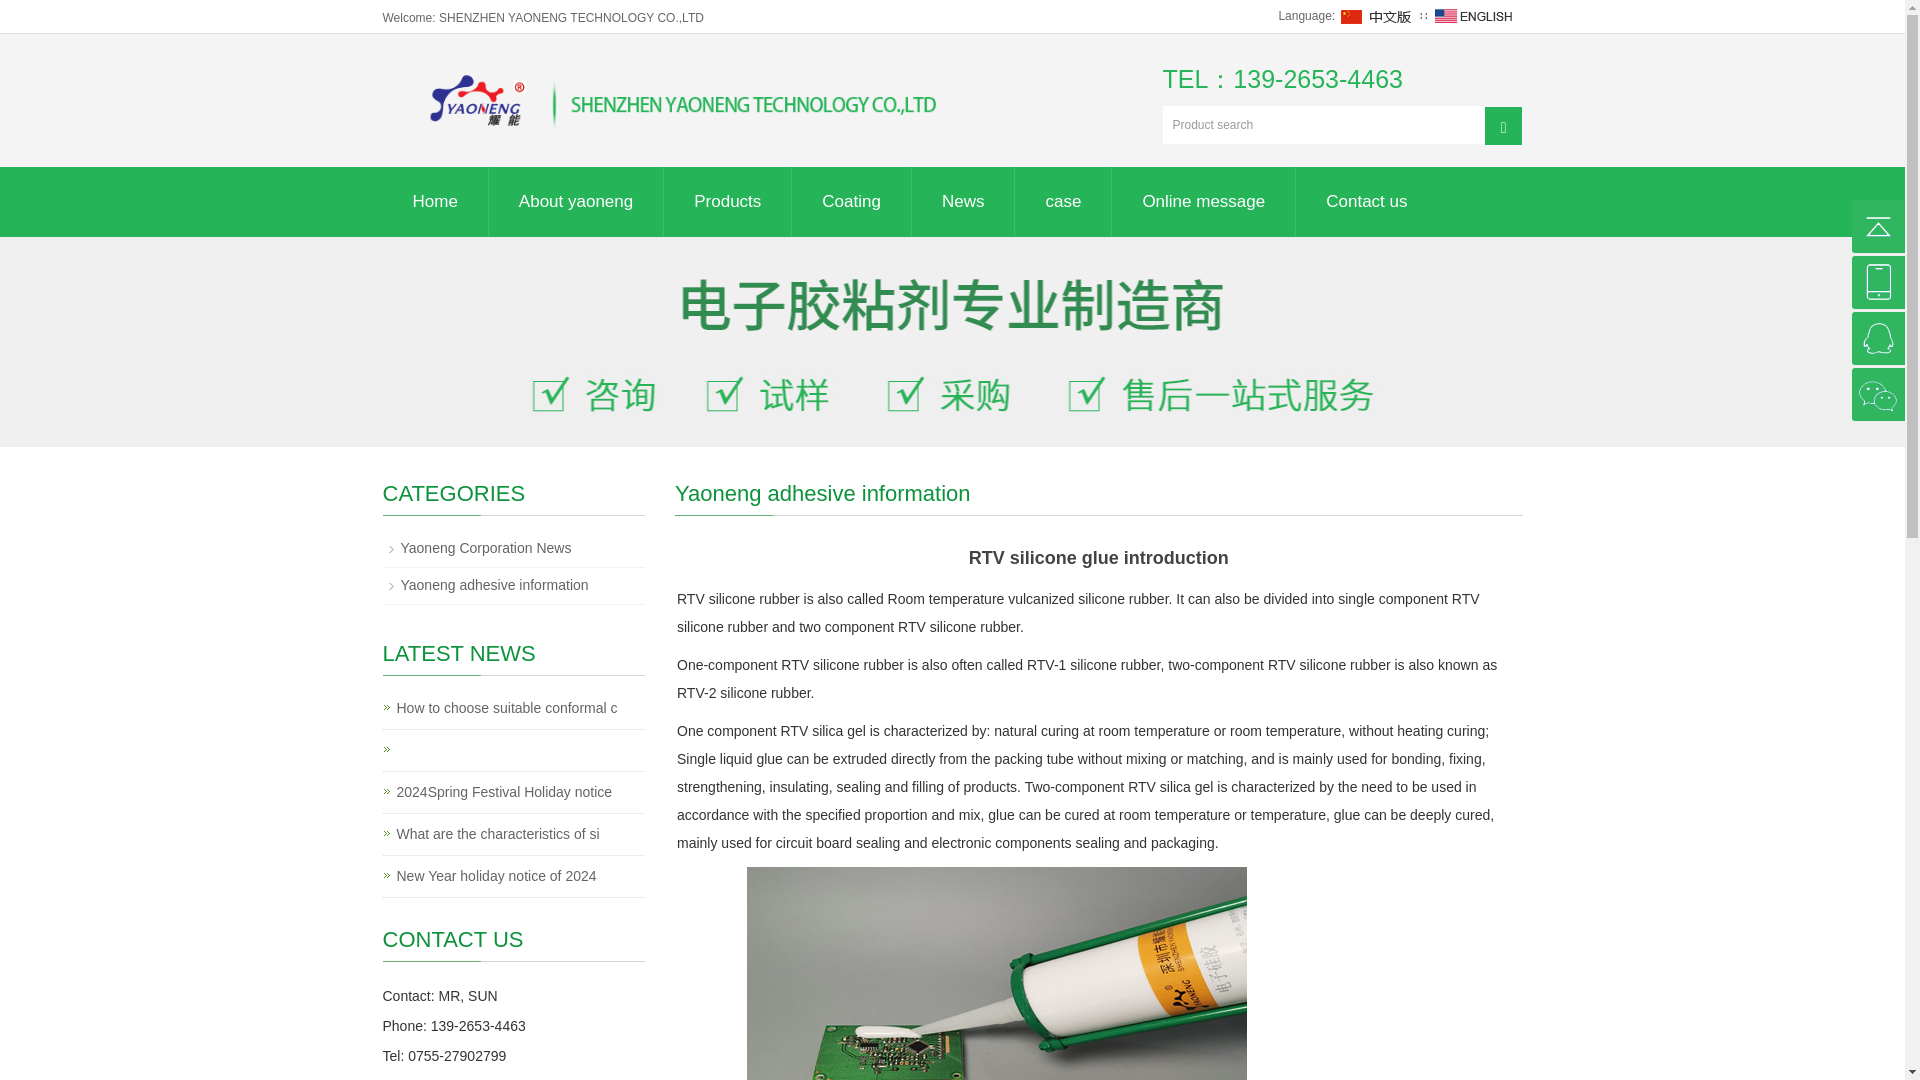  Describe the element at coordinates (1503, 124) in the screenshot. I see `Product search` at that location.